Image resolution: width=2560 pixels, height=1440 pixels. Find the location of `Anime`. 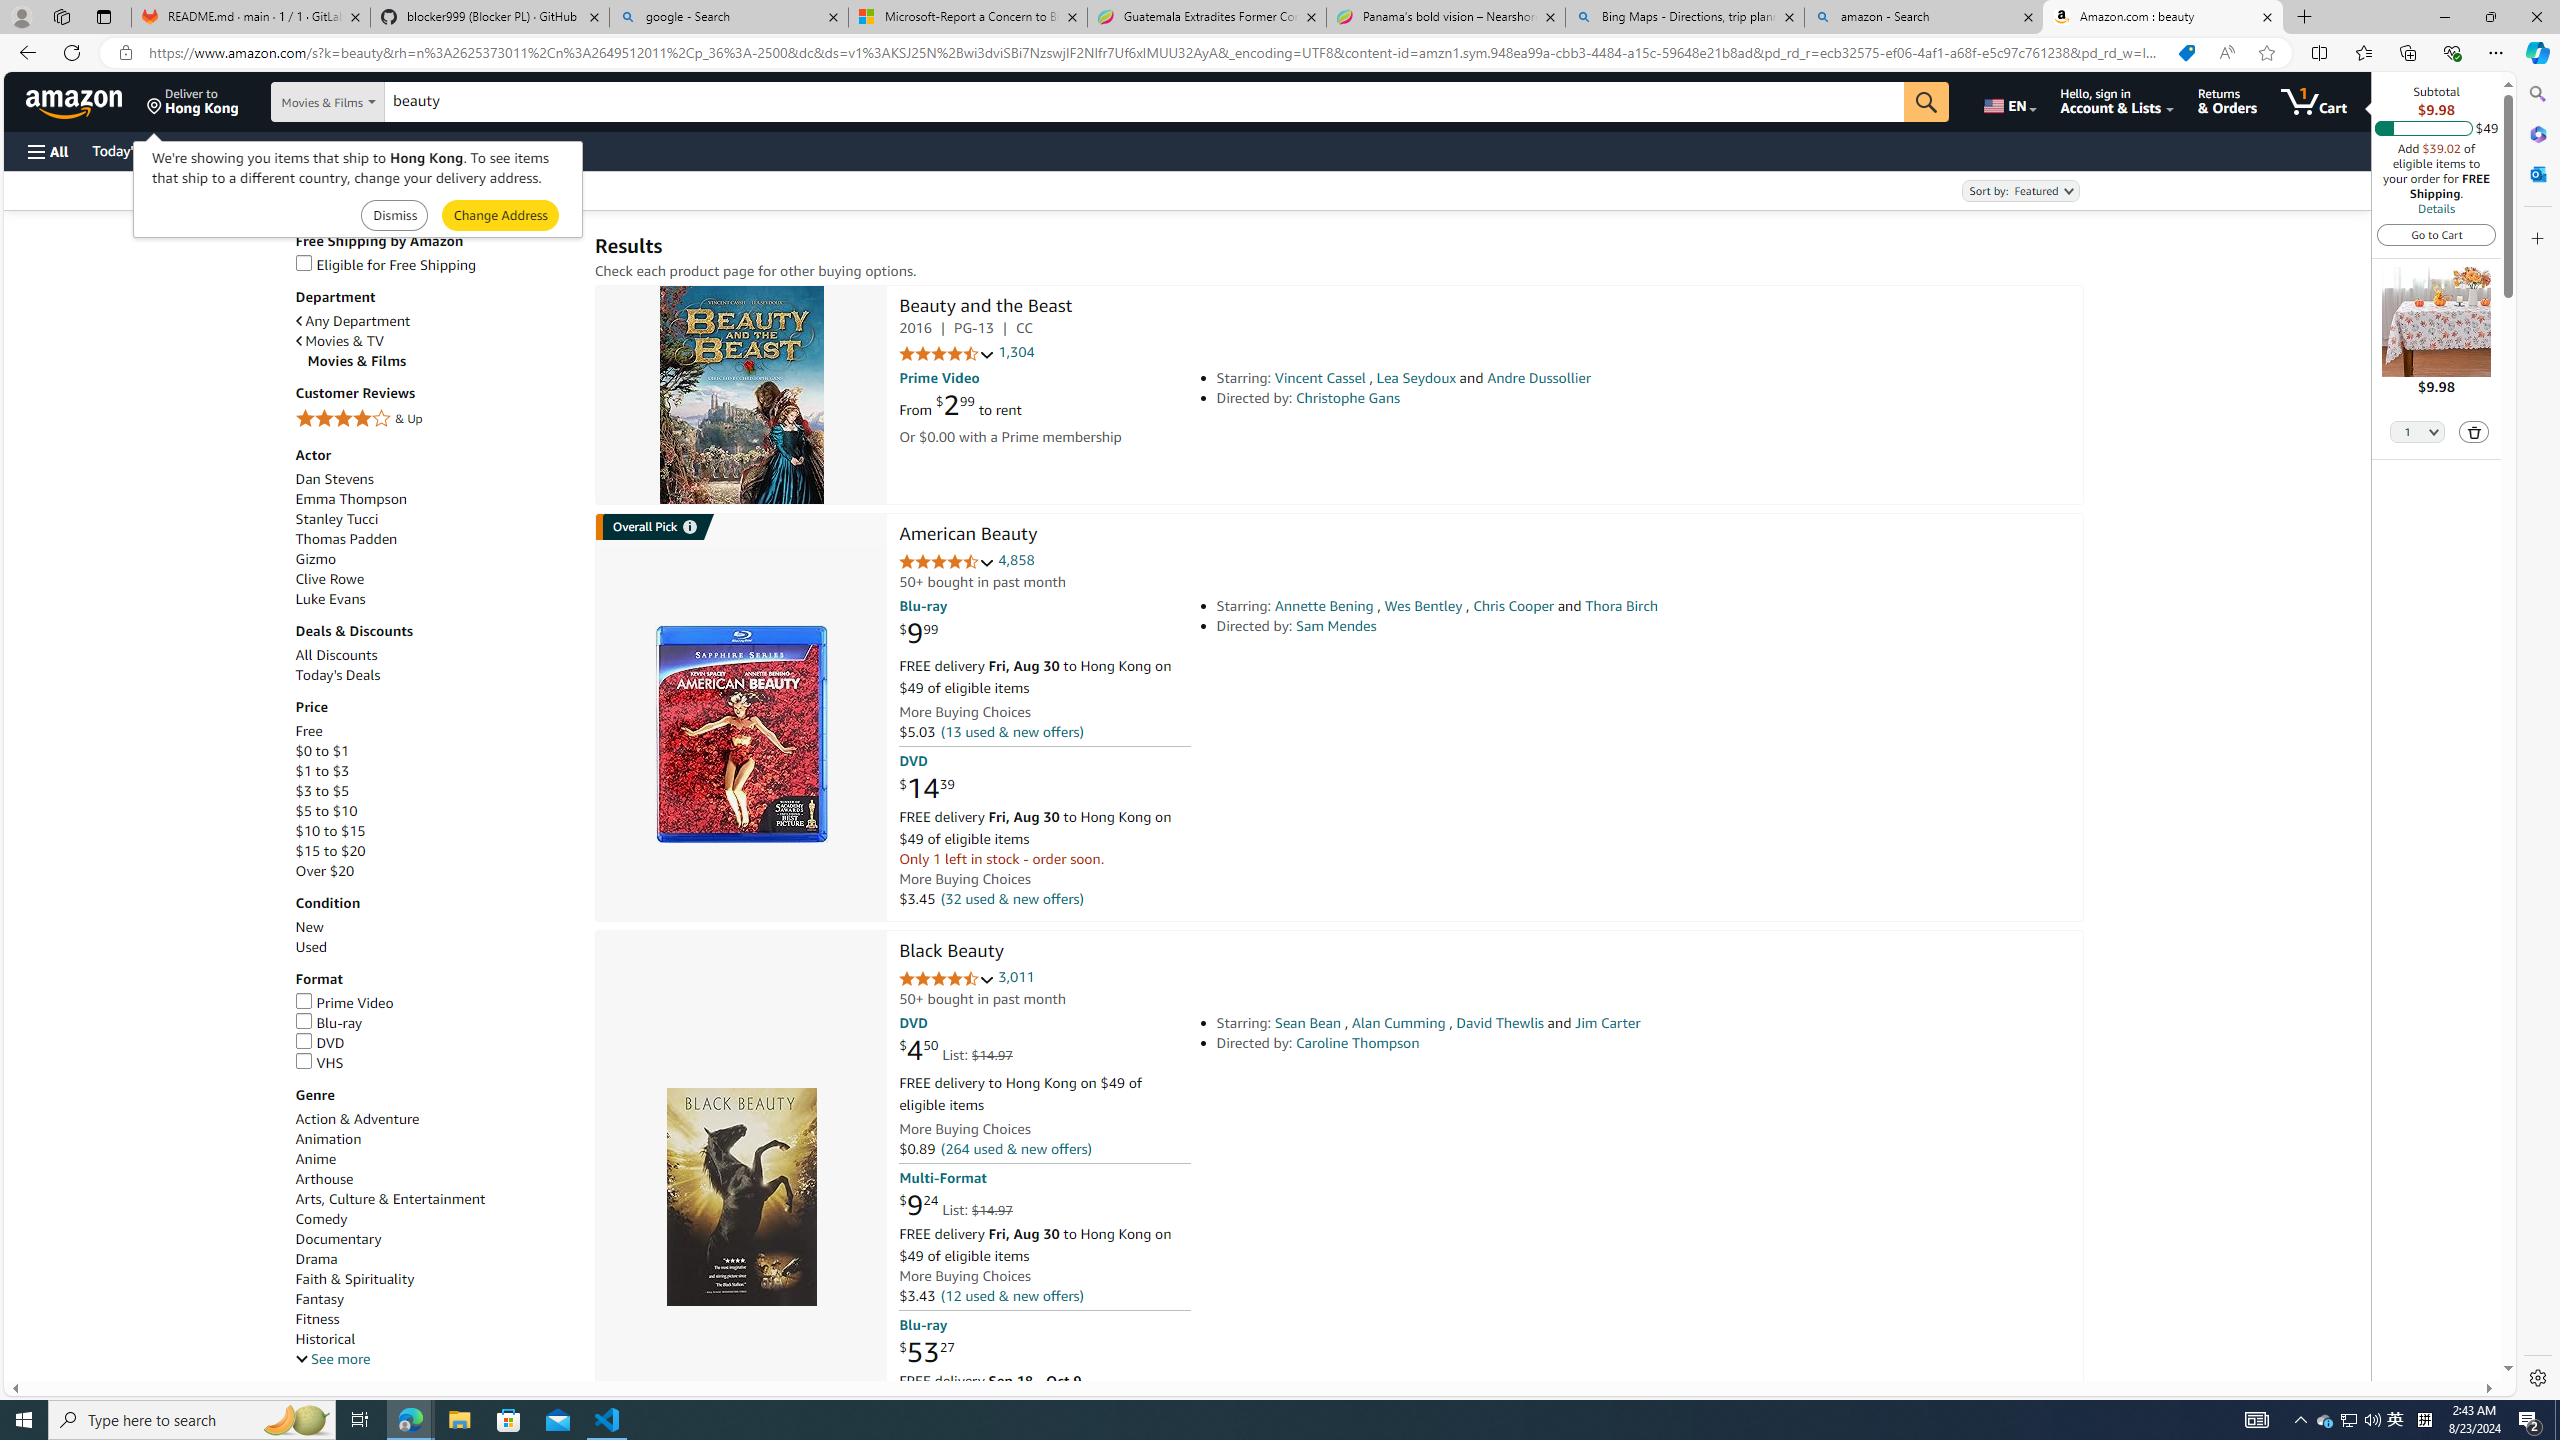

Anime is located at coordinates (435, 1158).